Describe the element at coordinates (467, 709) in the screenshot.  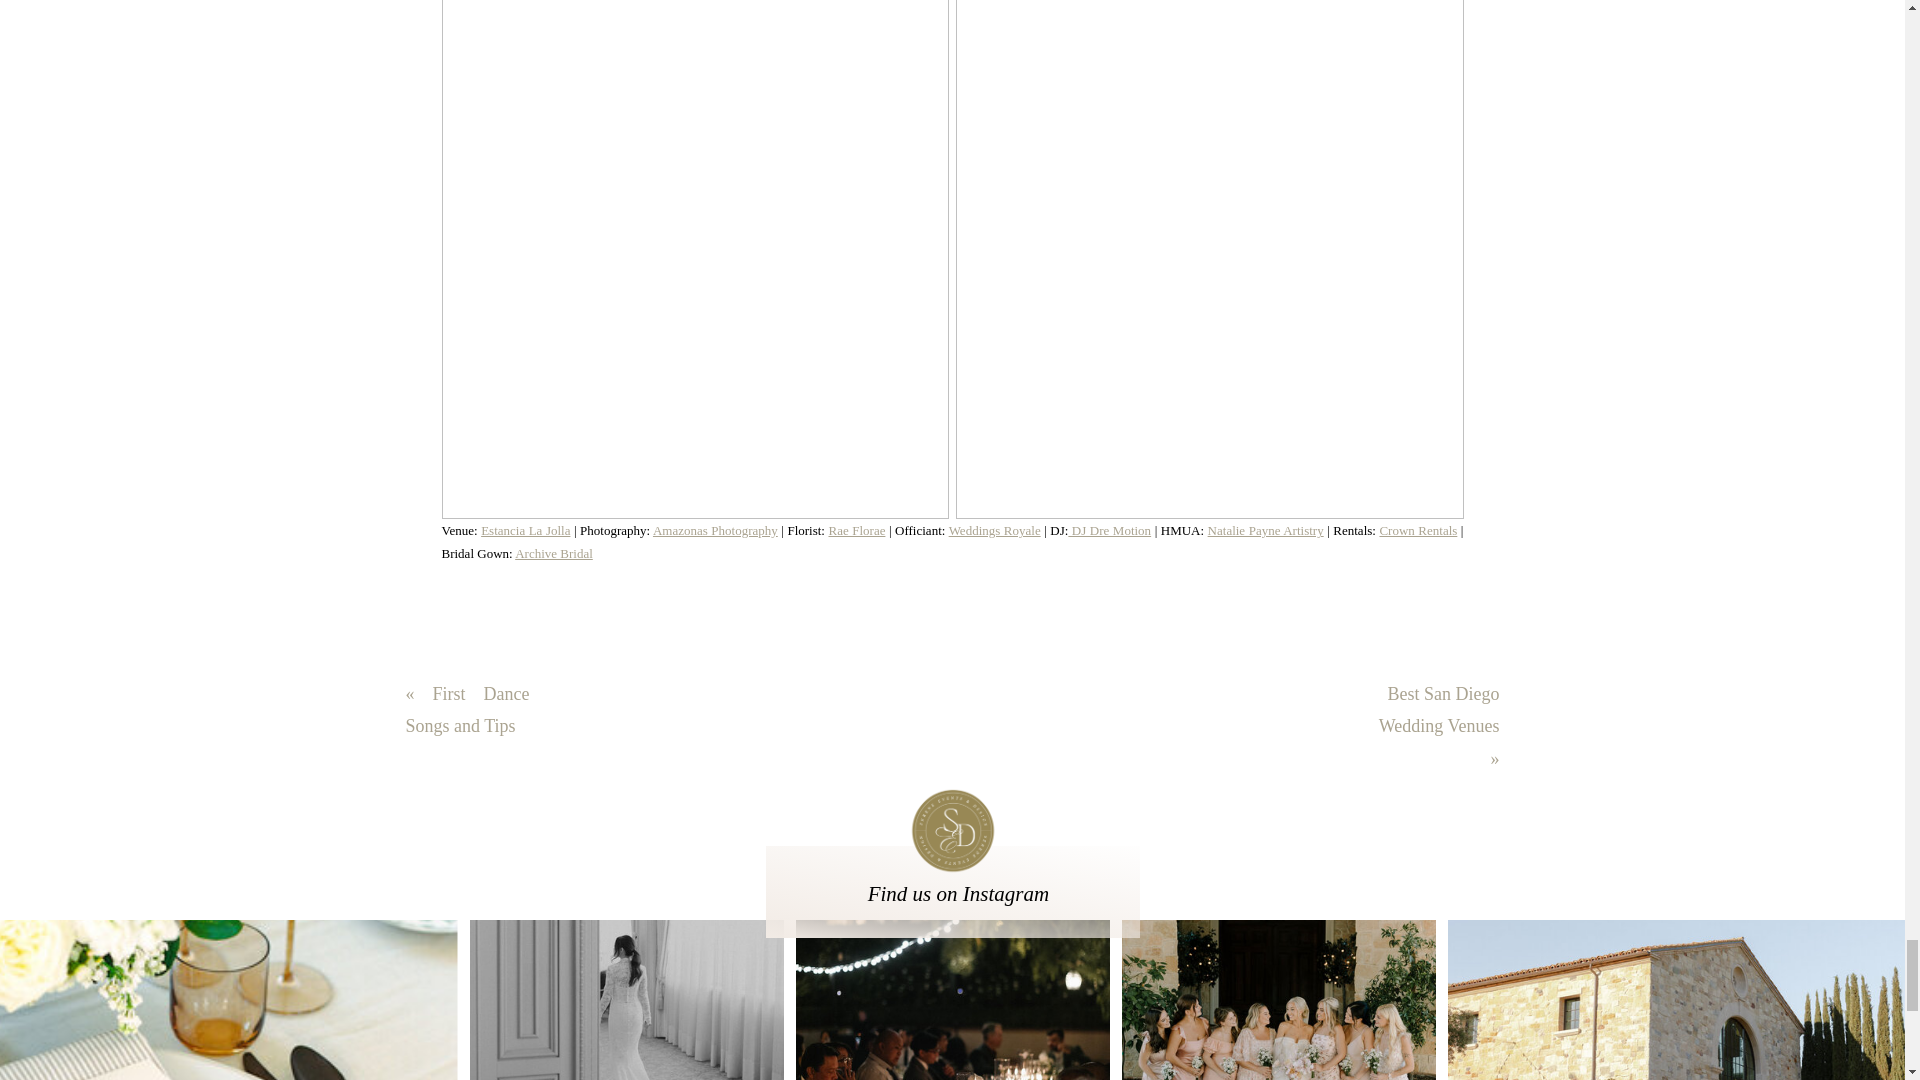
I see `First Dance Songs and Tips` at that location.